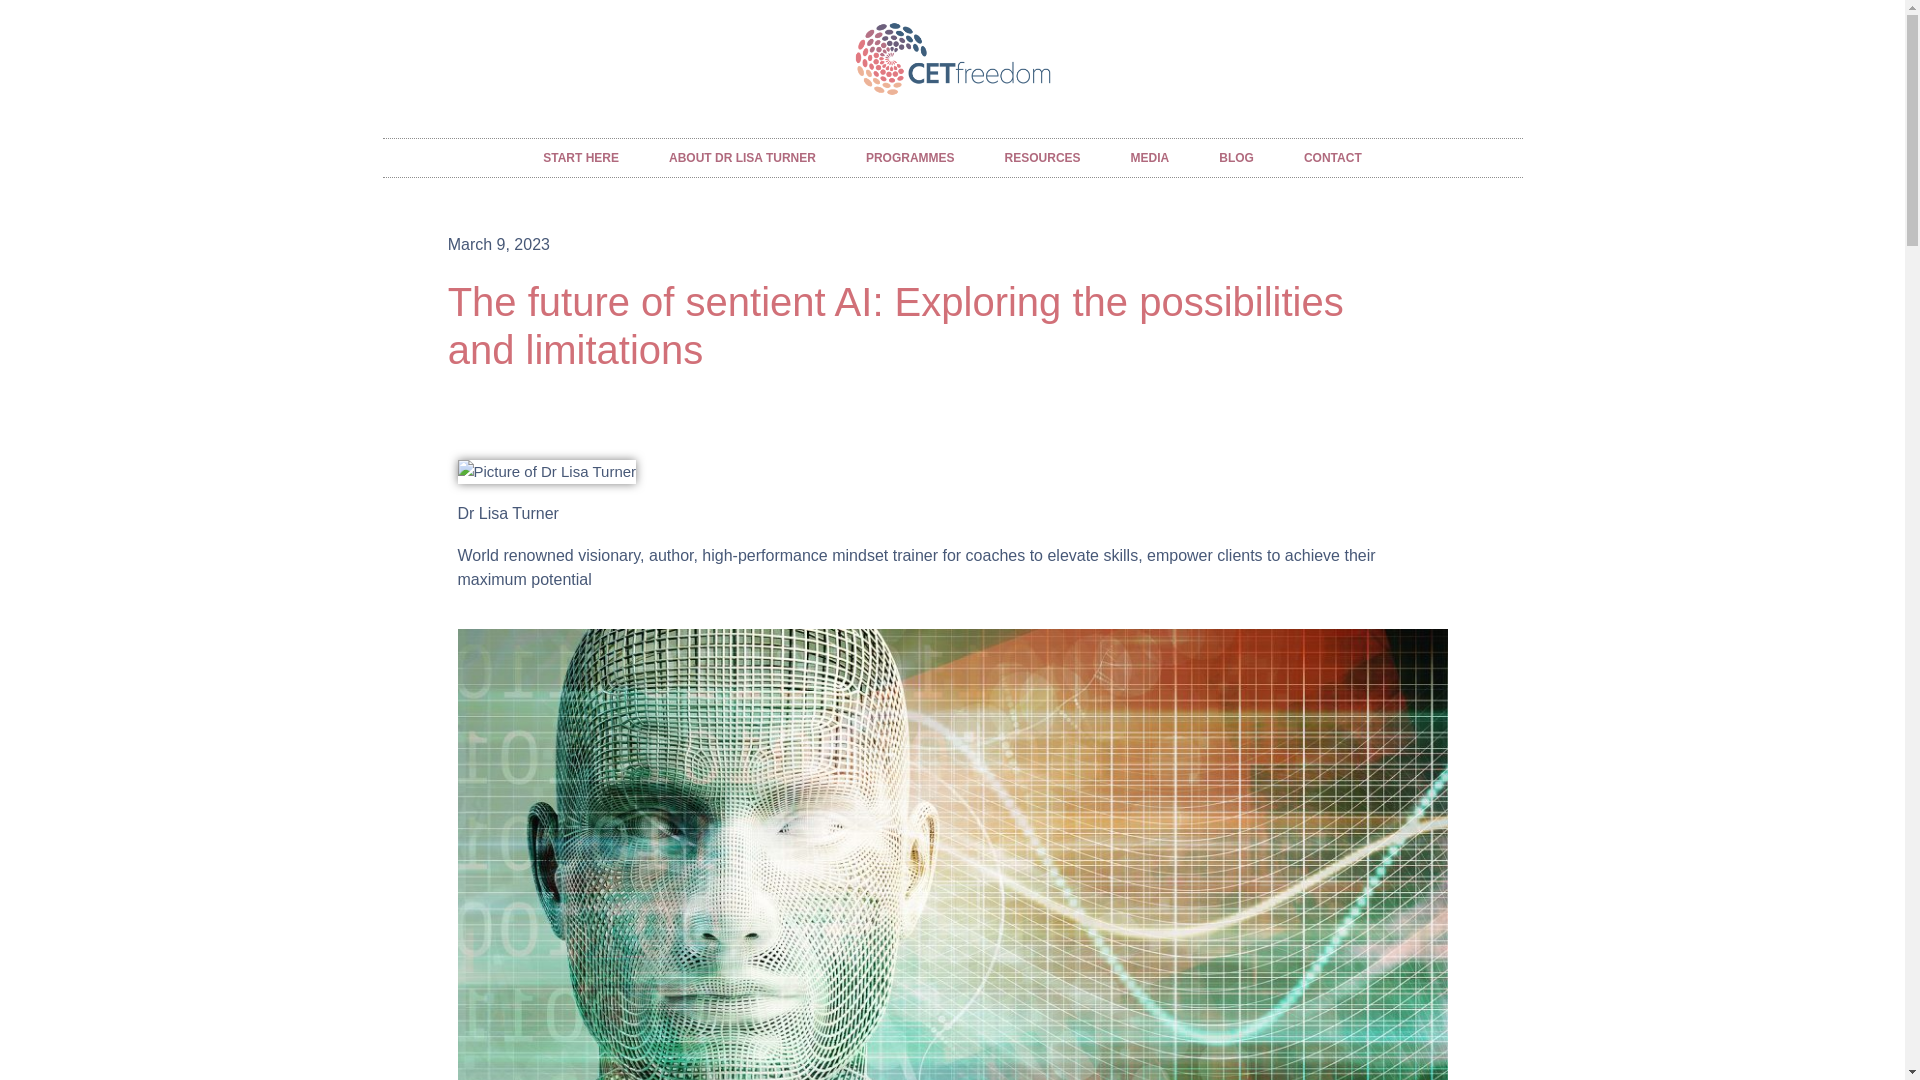  I want to click on PROGRAMMES, so click(910, 158).